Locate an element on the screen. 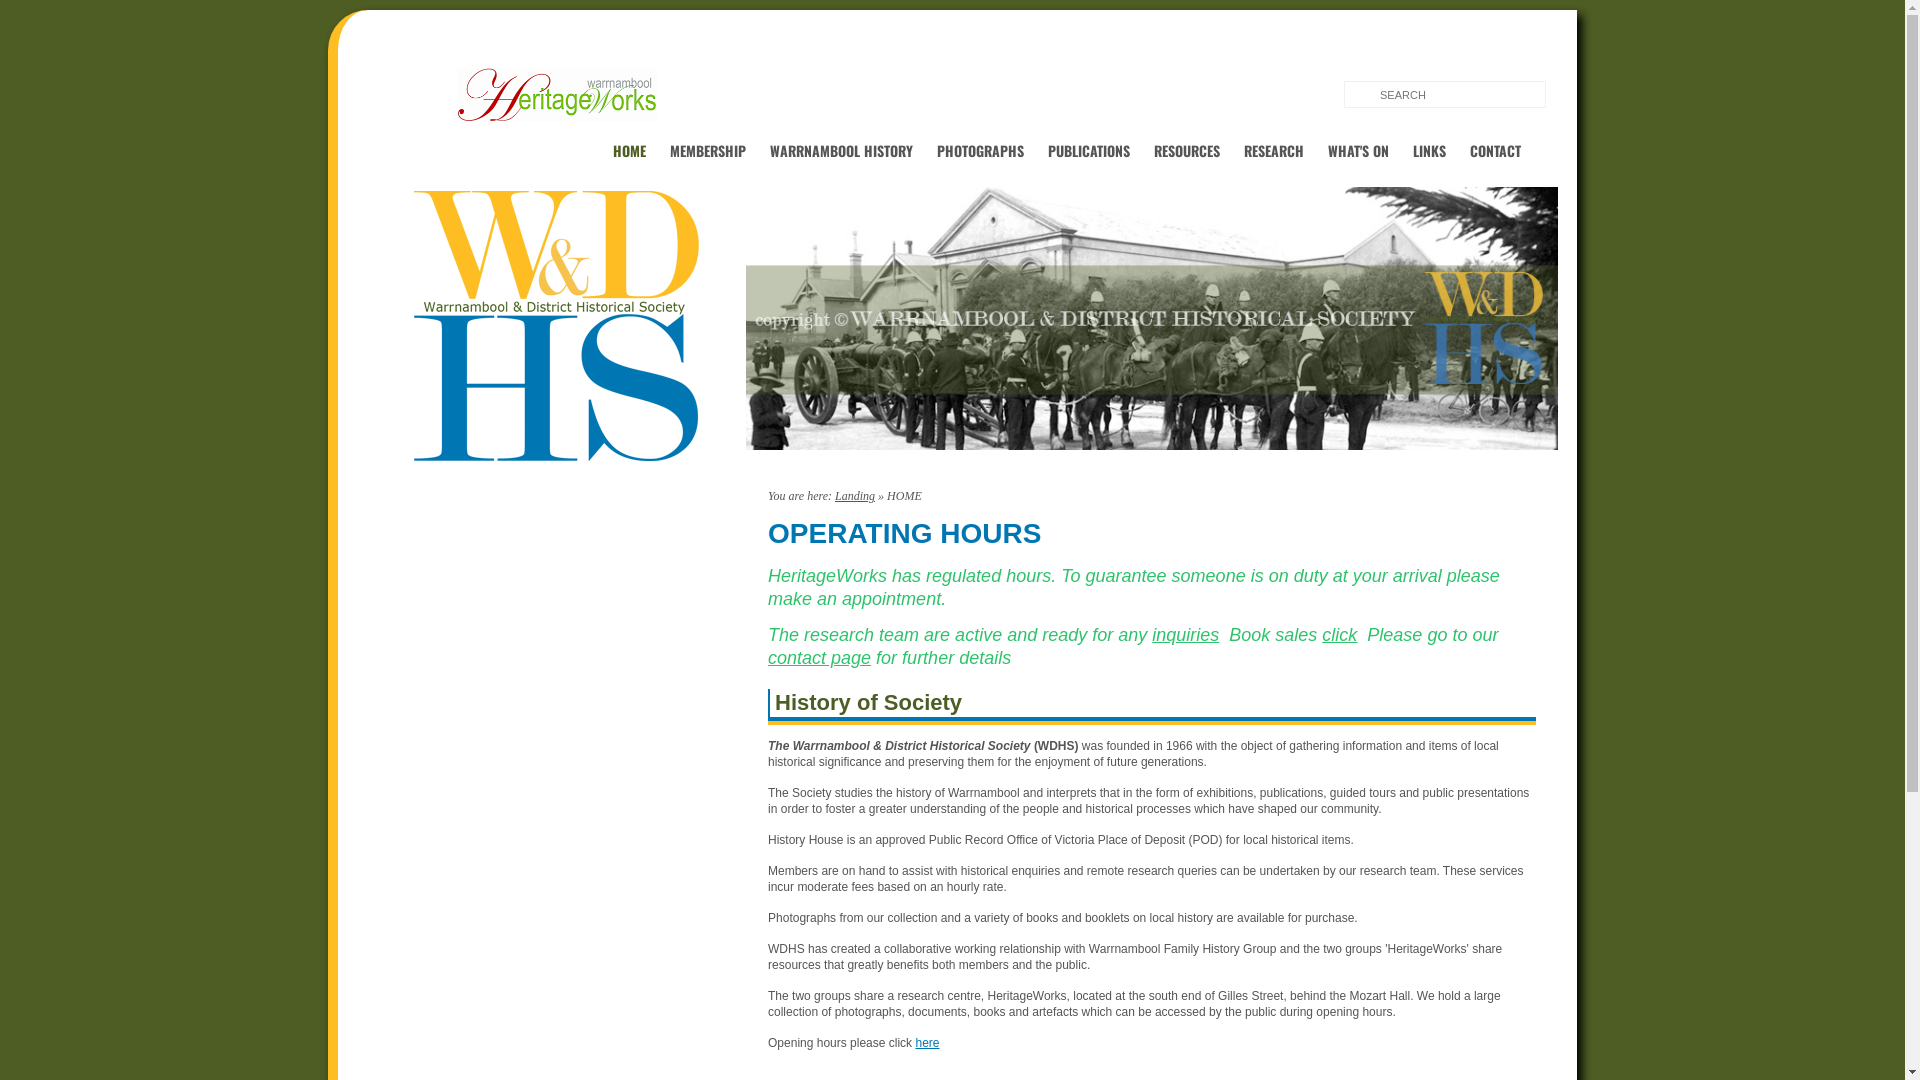  LINKS is located at coordinates (1430, 150).